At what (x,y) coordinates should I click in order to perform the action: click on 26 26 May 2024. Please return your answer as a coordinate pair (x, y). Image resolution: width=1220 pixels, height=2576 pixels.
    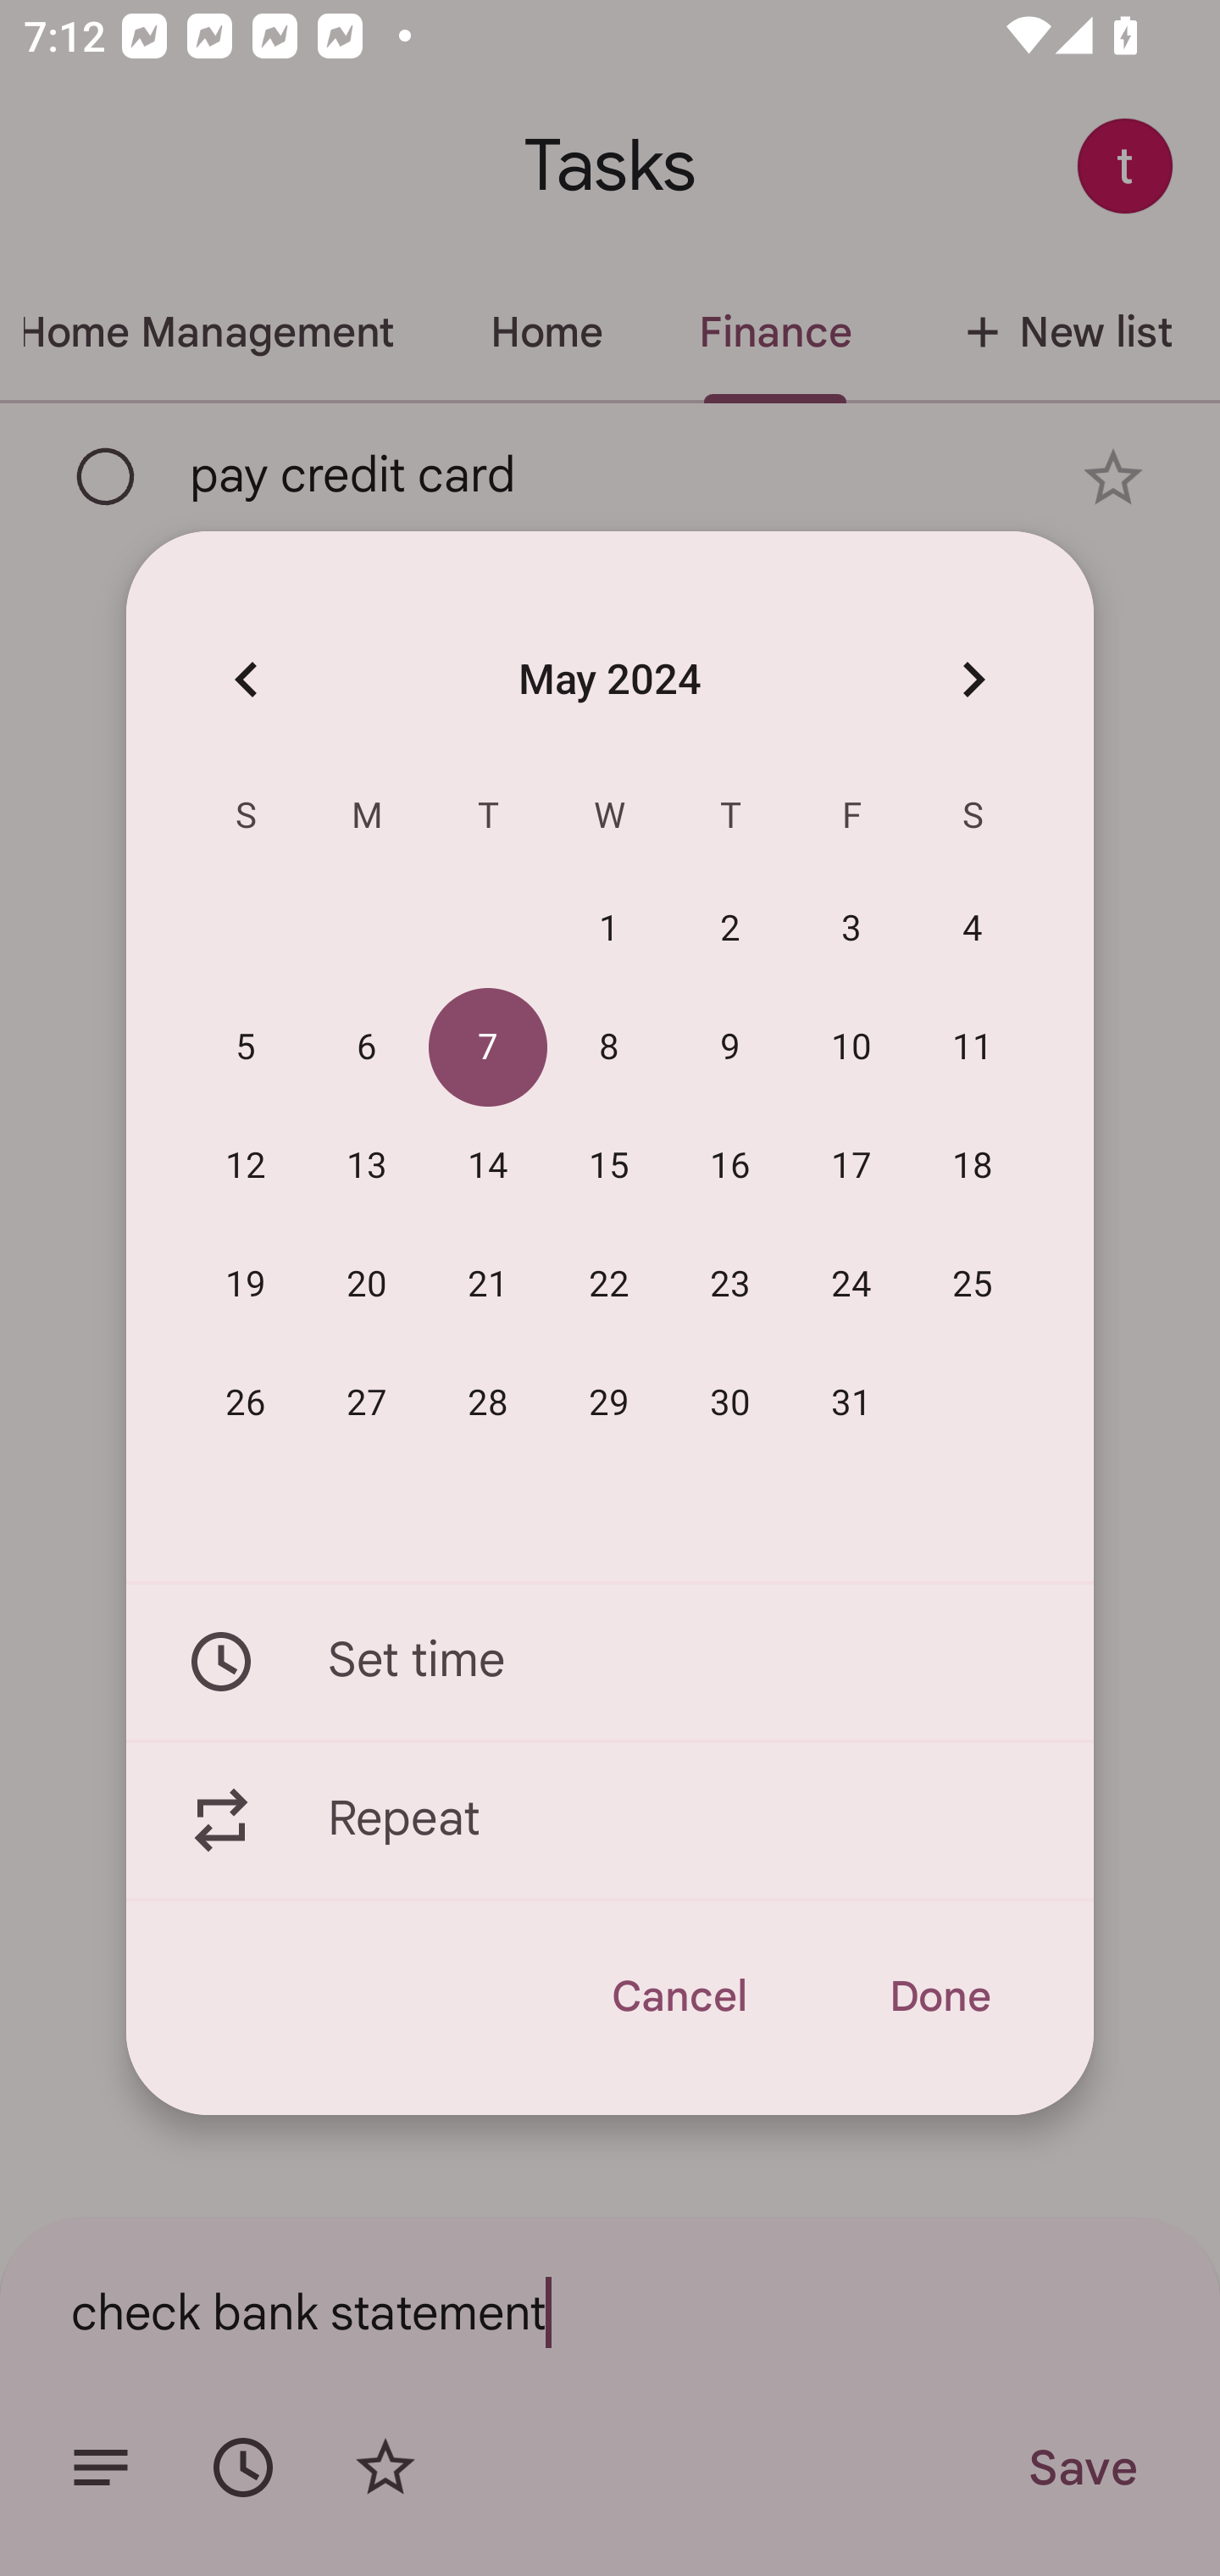
    Looking at the image, I should click on (246, 1403).